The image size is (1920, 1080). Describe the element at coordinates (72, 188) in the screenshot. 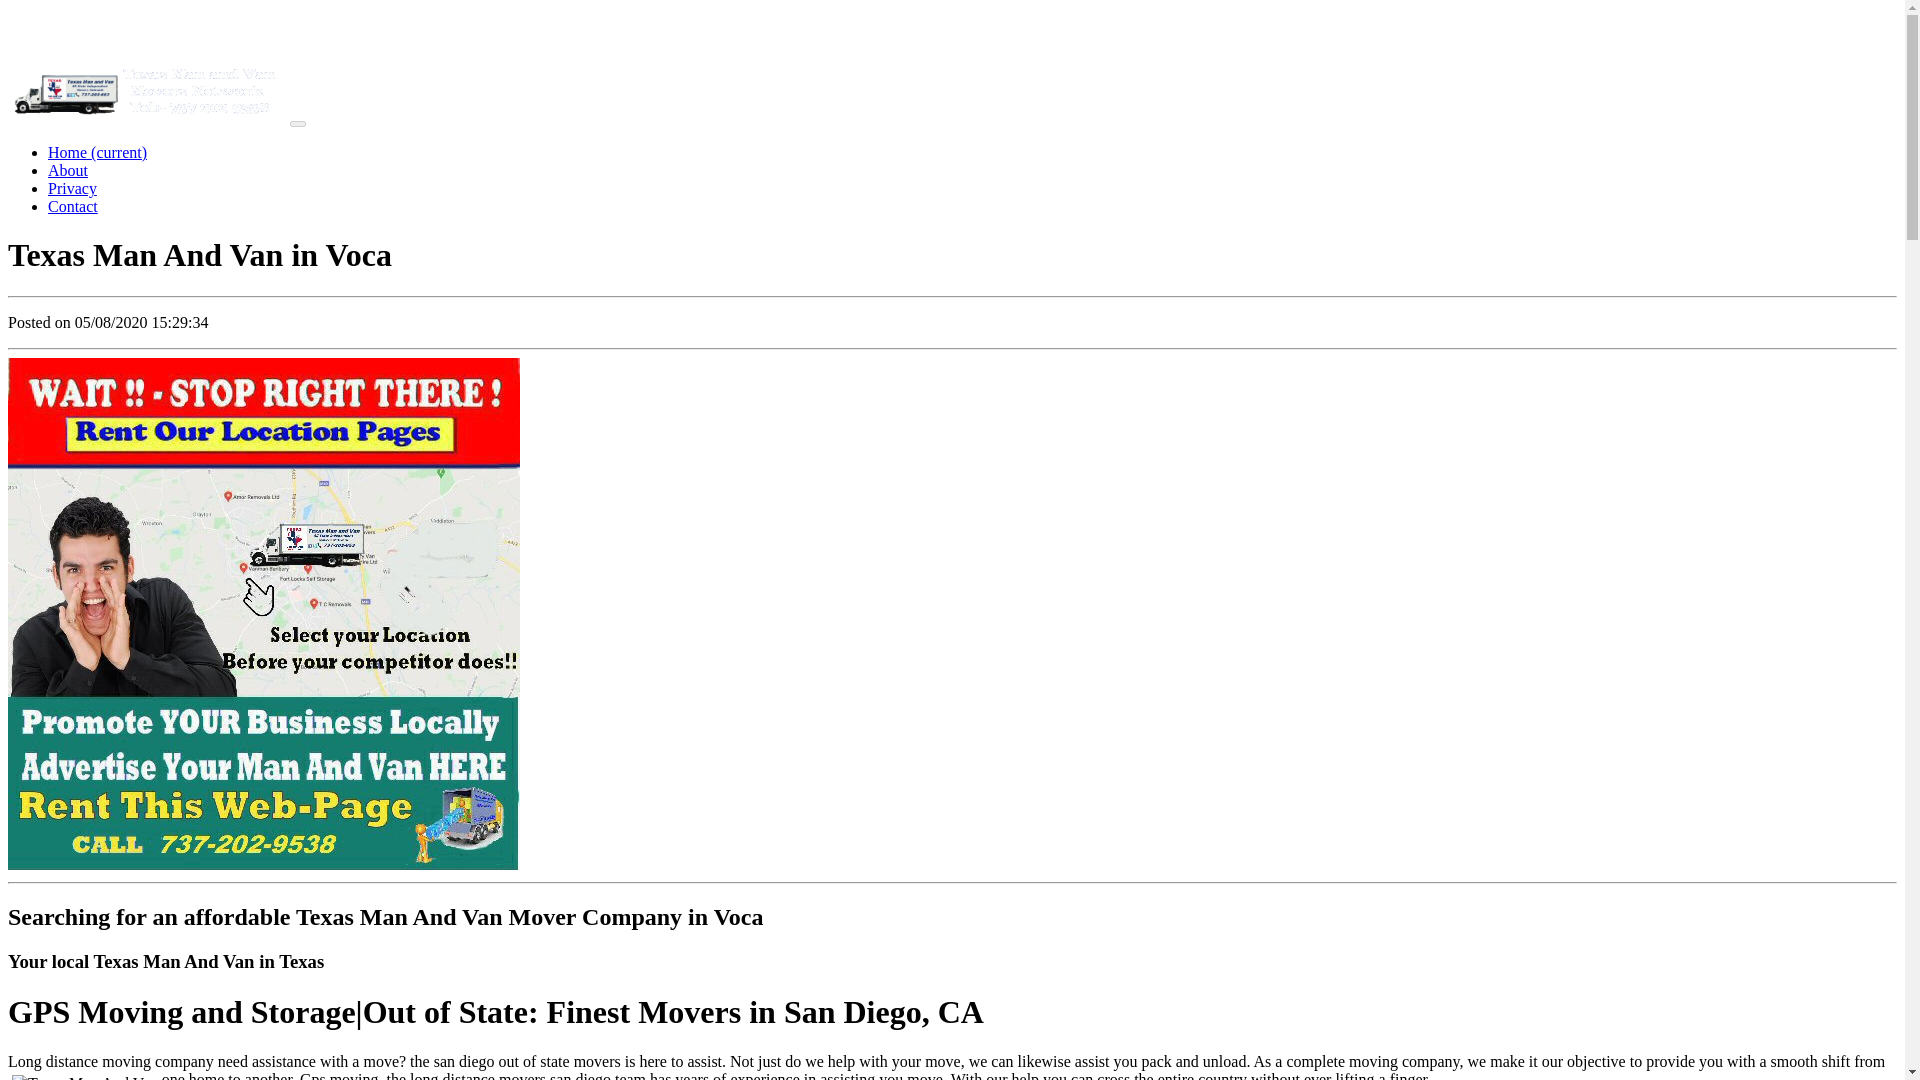

I see `Privacy` at that location.